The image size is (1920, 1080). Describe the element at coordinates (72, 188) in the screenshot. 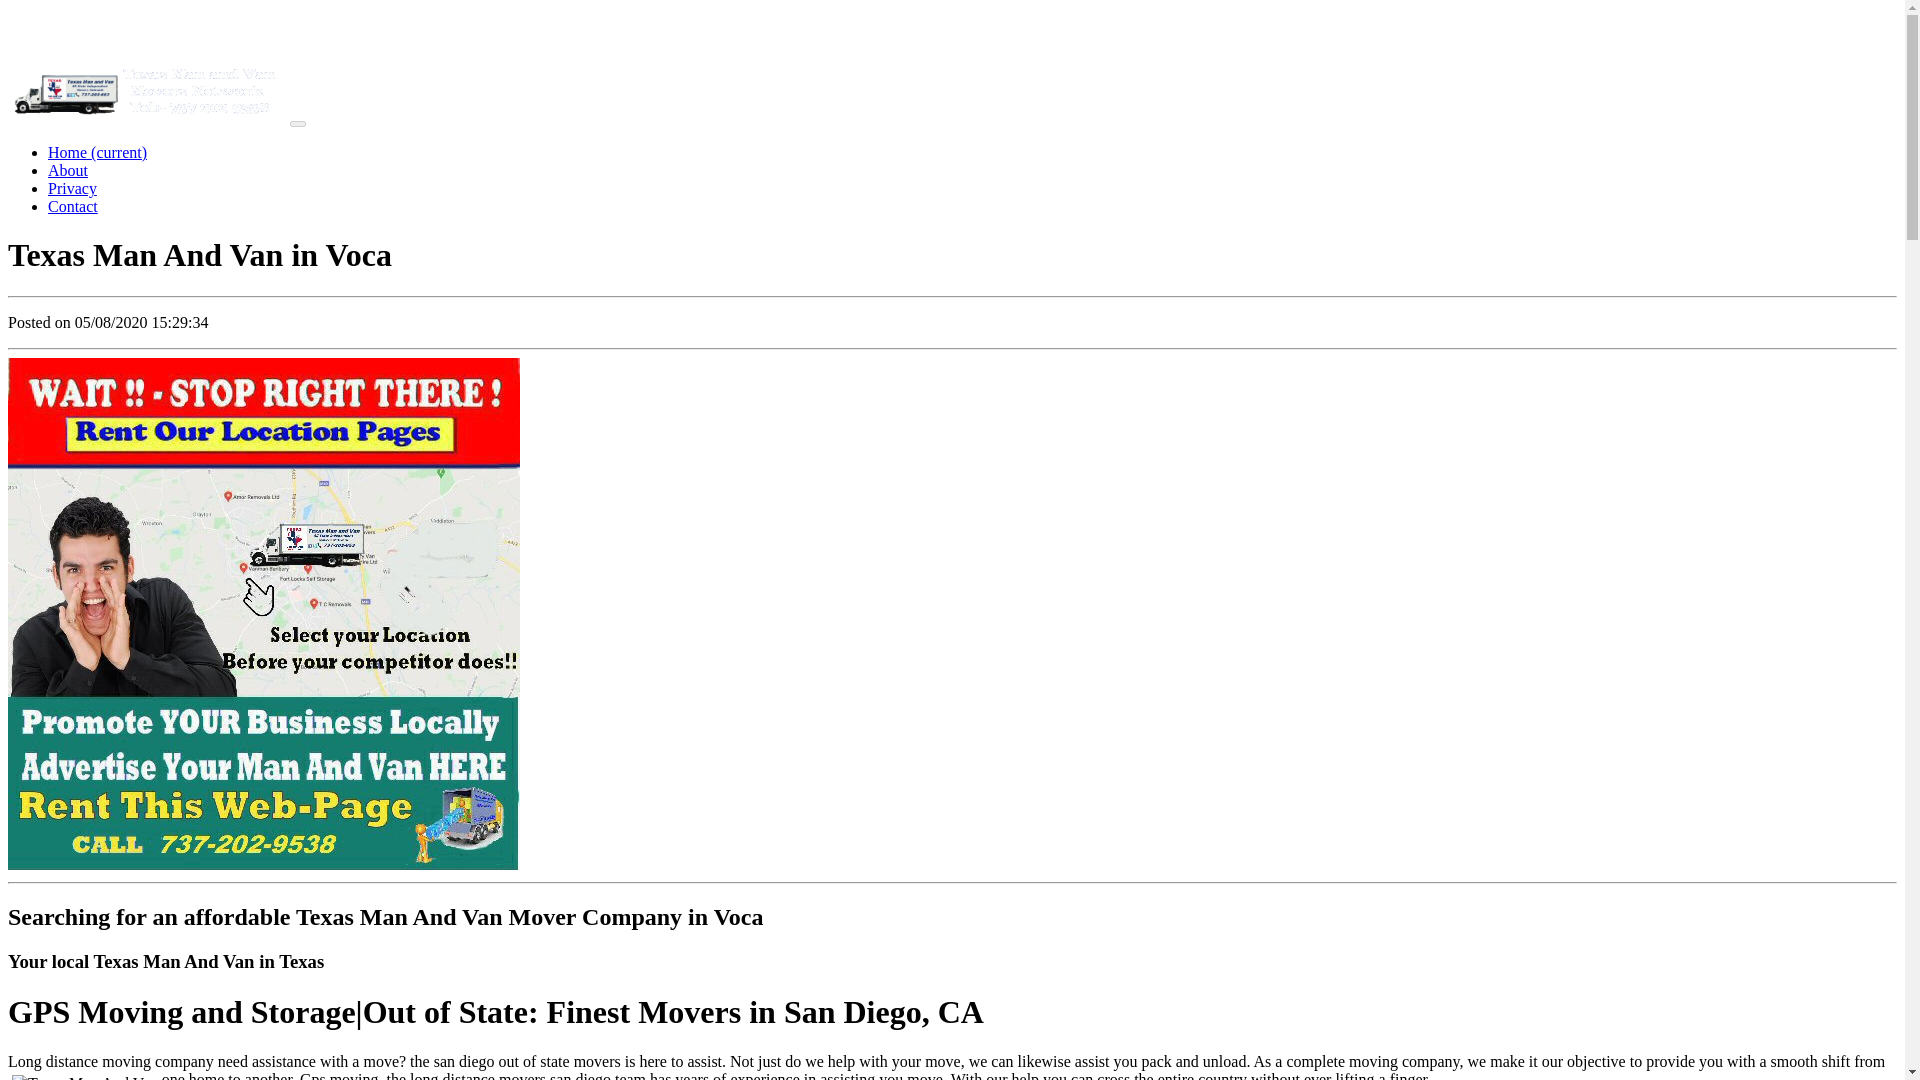

I see `Privacy` at that location.